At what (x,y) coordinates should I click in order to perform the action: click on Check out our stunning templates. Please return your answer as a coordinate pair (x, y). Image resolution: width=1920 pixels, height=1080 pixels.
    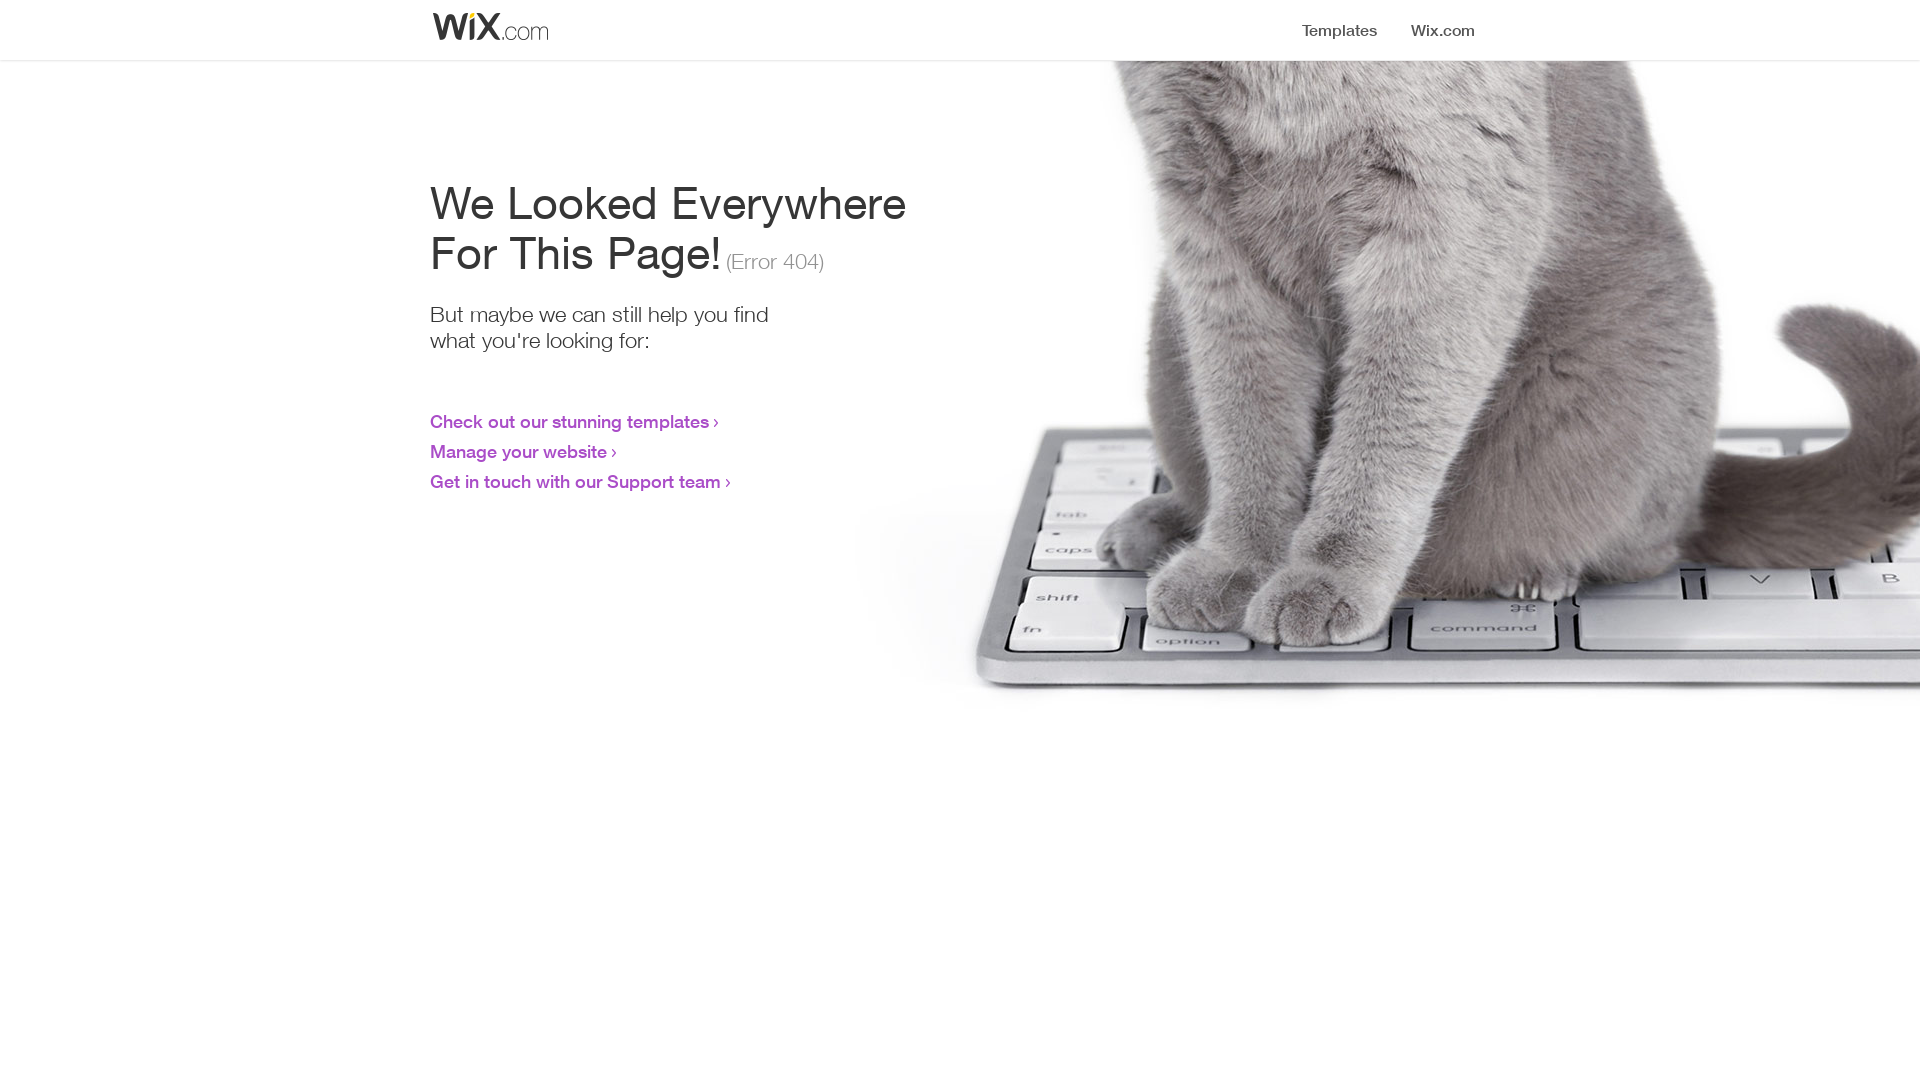
    Looking at the image, I should click on (570, 421).